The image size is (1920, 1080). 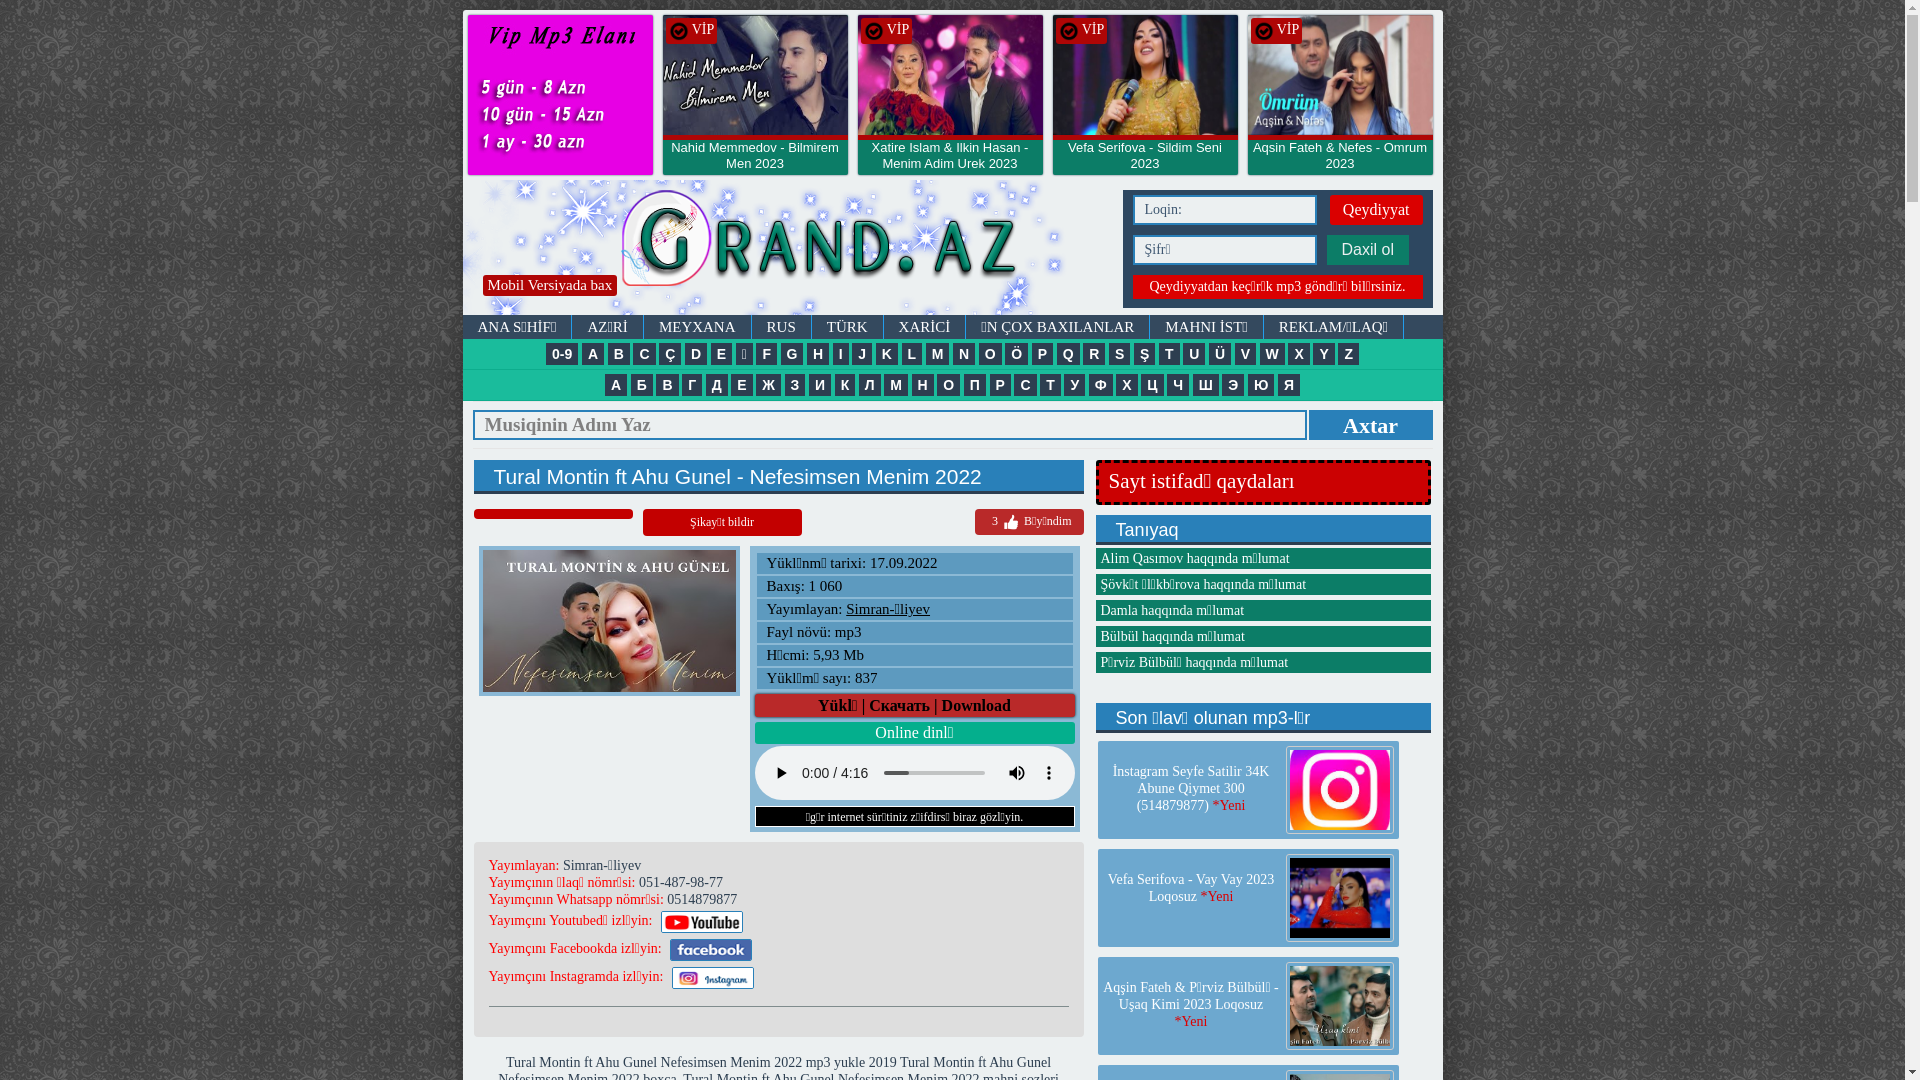 What do you see at coordinates (1367, 250) in the screenshot?
I see `Daxil ol` at bounding box center [1367, 250].